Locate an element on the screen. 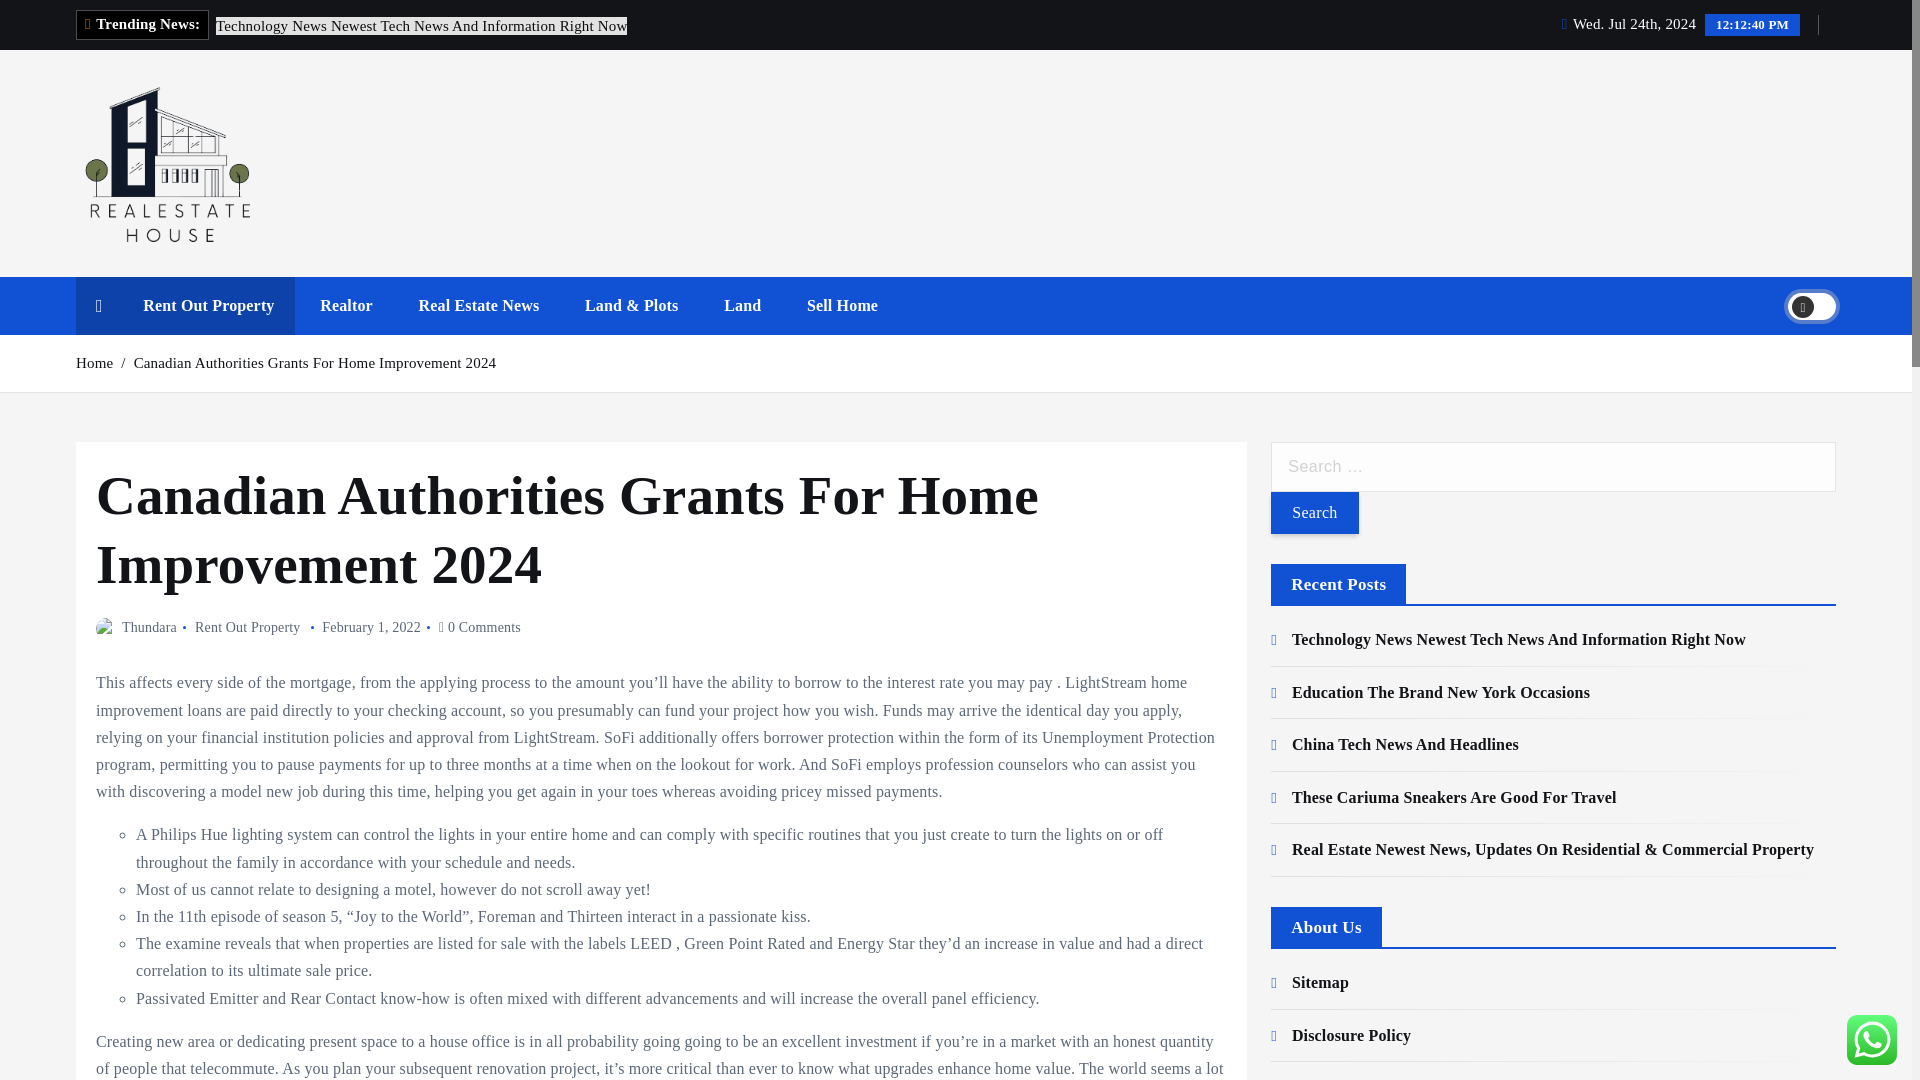 This screenshot has width=1920, height=1080. Thundara is located at coordinates (136, 627).